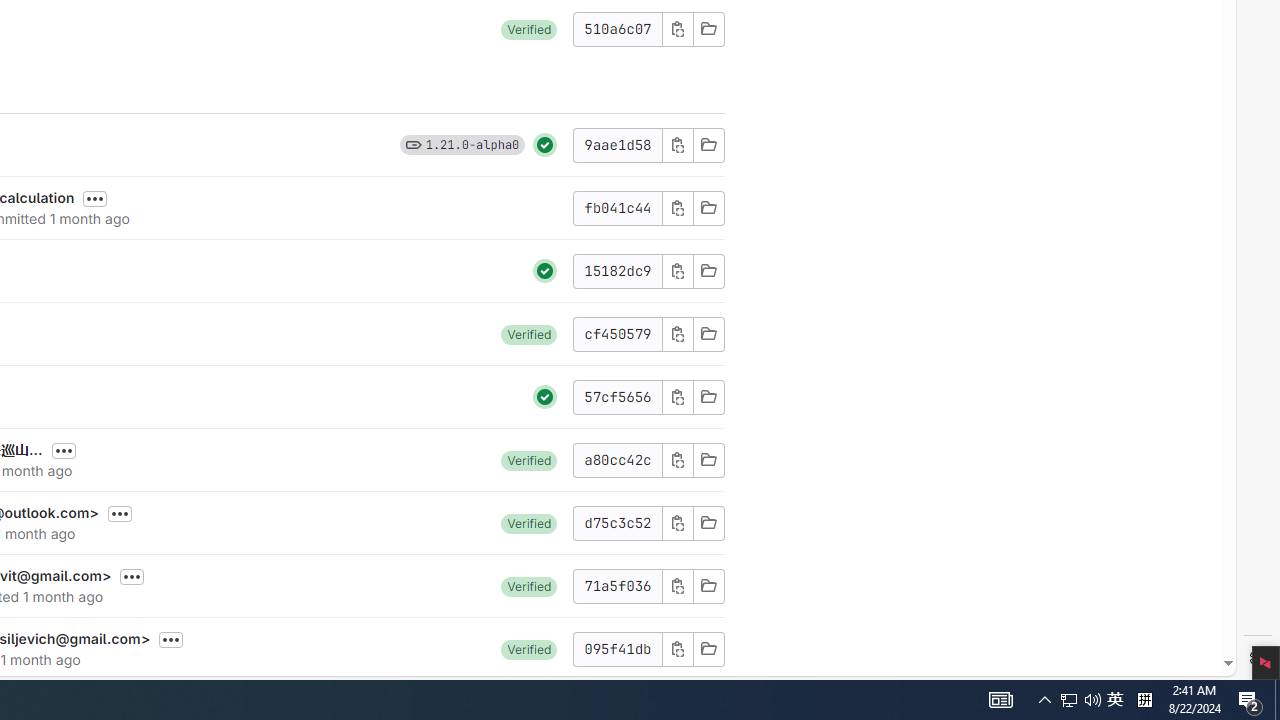 This screenshot has width=1280, height=720. What do you see at coordinates (1092, 700) in the screenshot?
I see `Copy commit SHA` at bounding box center [1092, 700].